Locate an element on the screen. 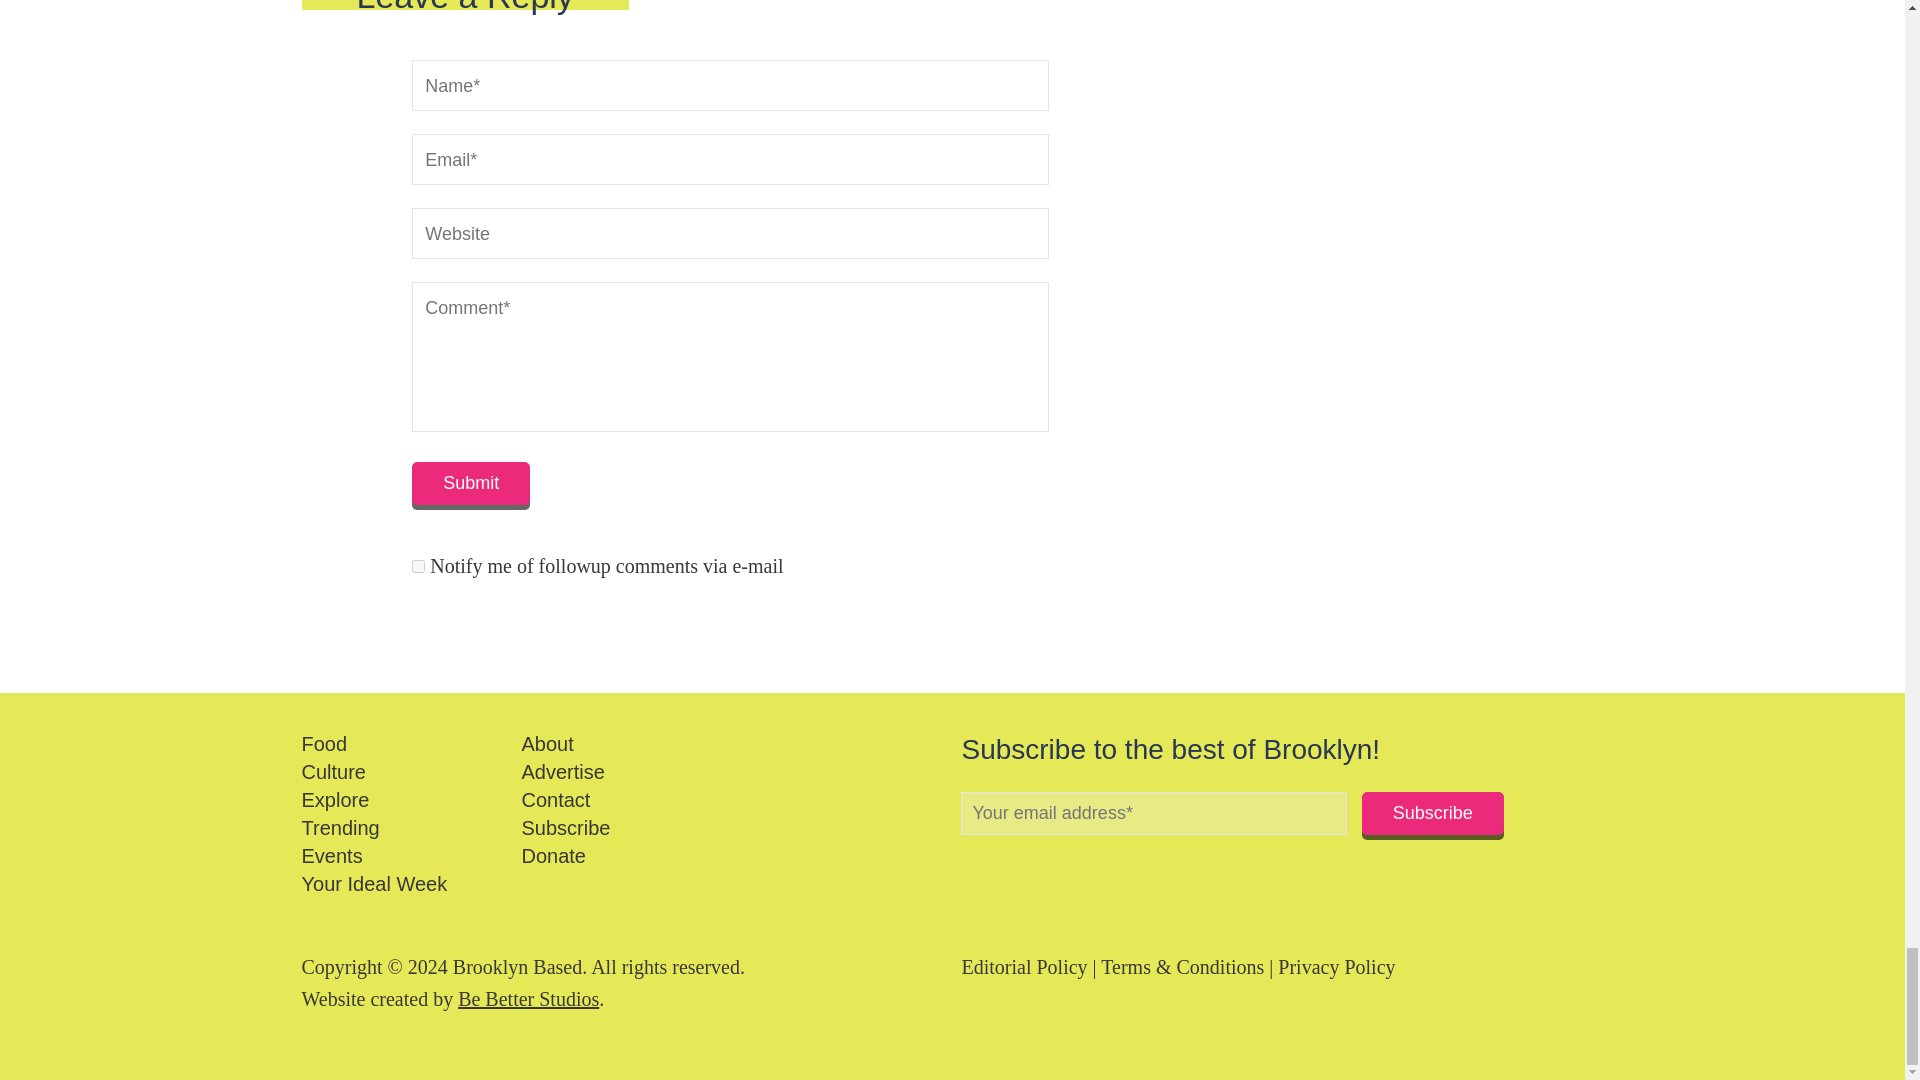  Subscribe is located at coordinates (1432, 812).